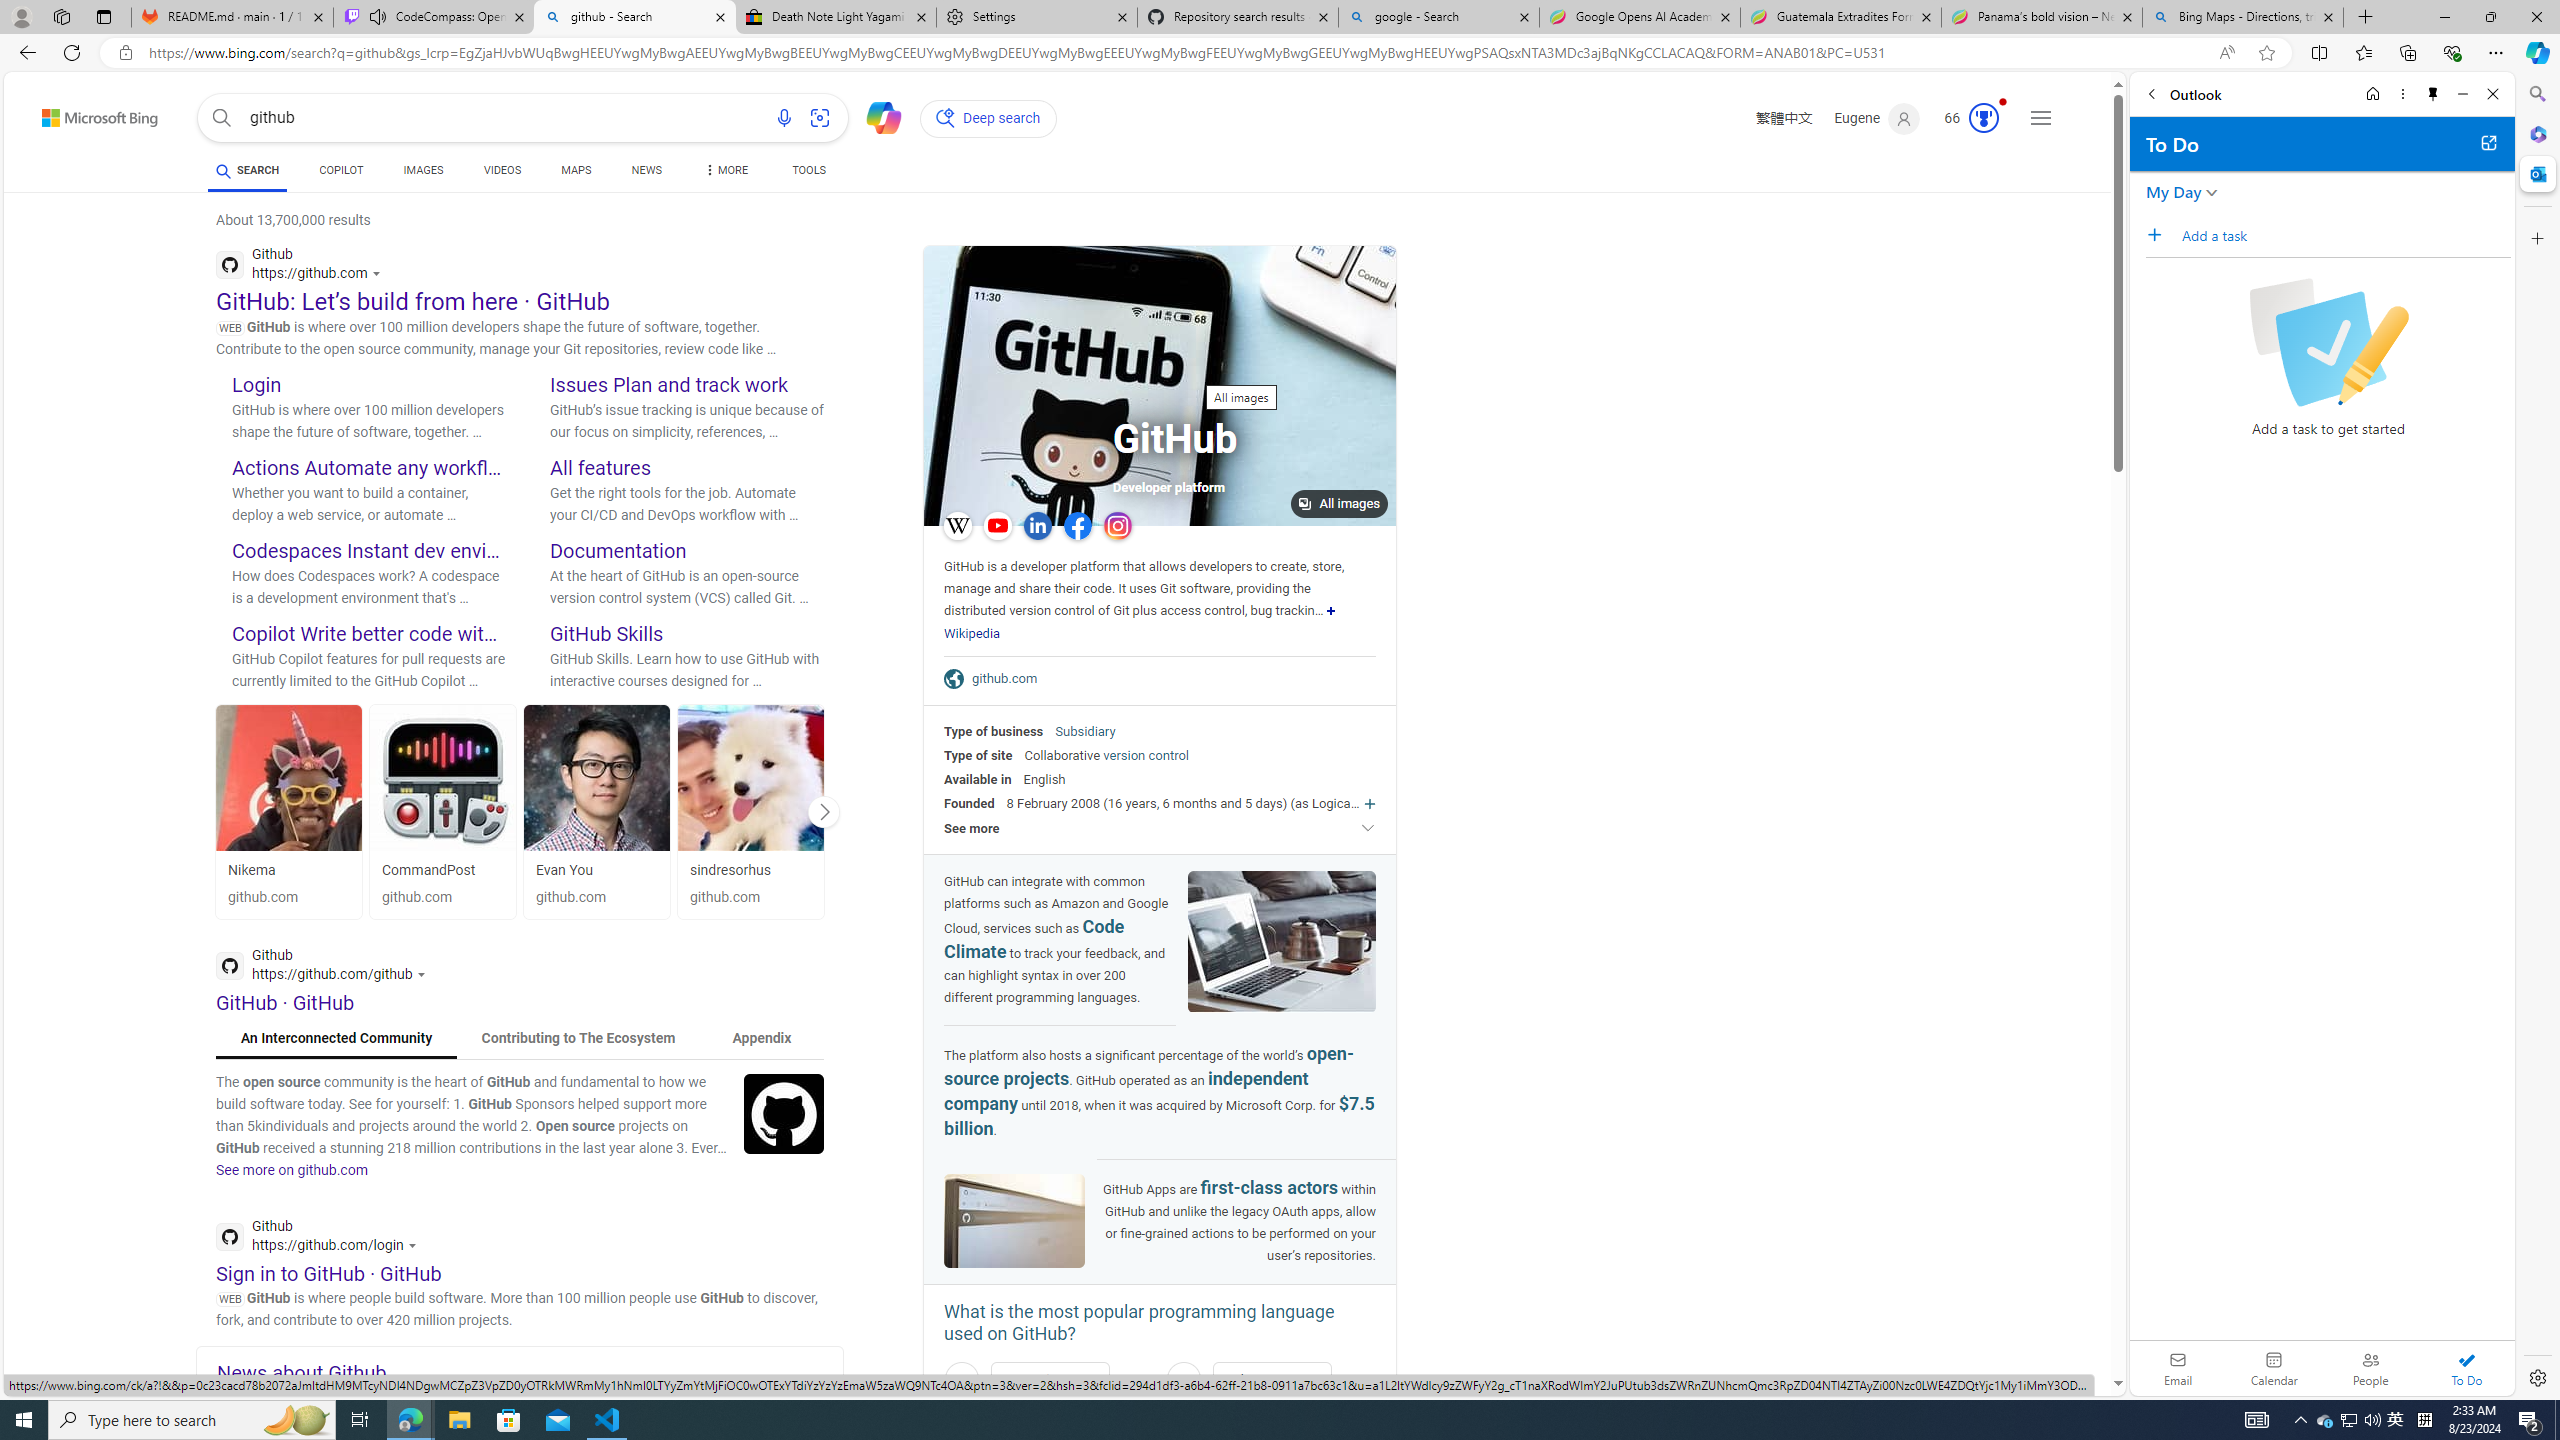 Image resolution: width=2560 pixels, height=1440 pixels. I want to click on My Day, so click(2173, 192).